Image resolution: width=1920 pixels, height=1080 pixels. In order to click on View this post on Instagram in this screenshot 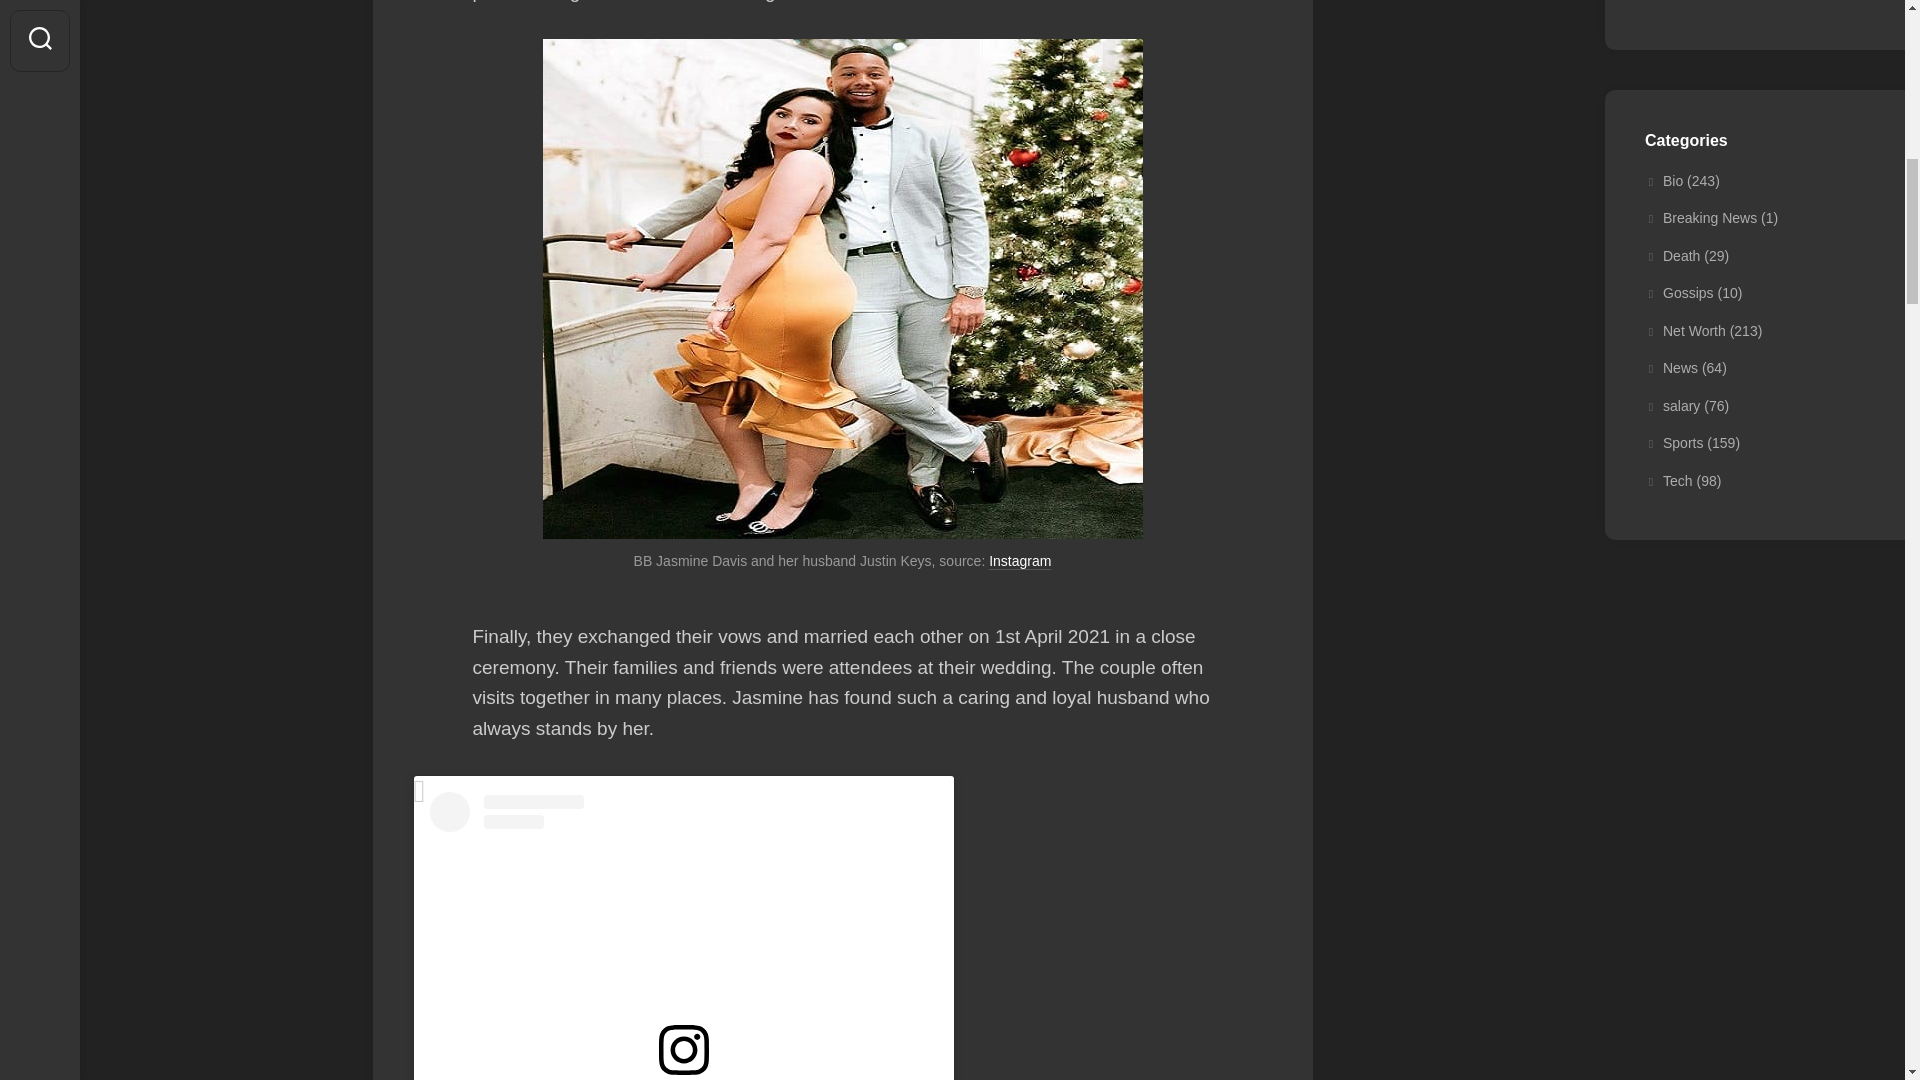, I will do `click(684, 936)`.